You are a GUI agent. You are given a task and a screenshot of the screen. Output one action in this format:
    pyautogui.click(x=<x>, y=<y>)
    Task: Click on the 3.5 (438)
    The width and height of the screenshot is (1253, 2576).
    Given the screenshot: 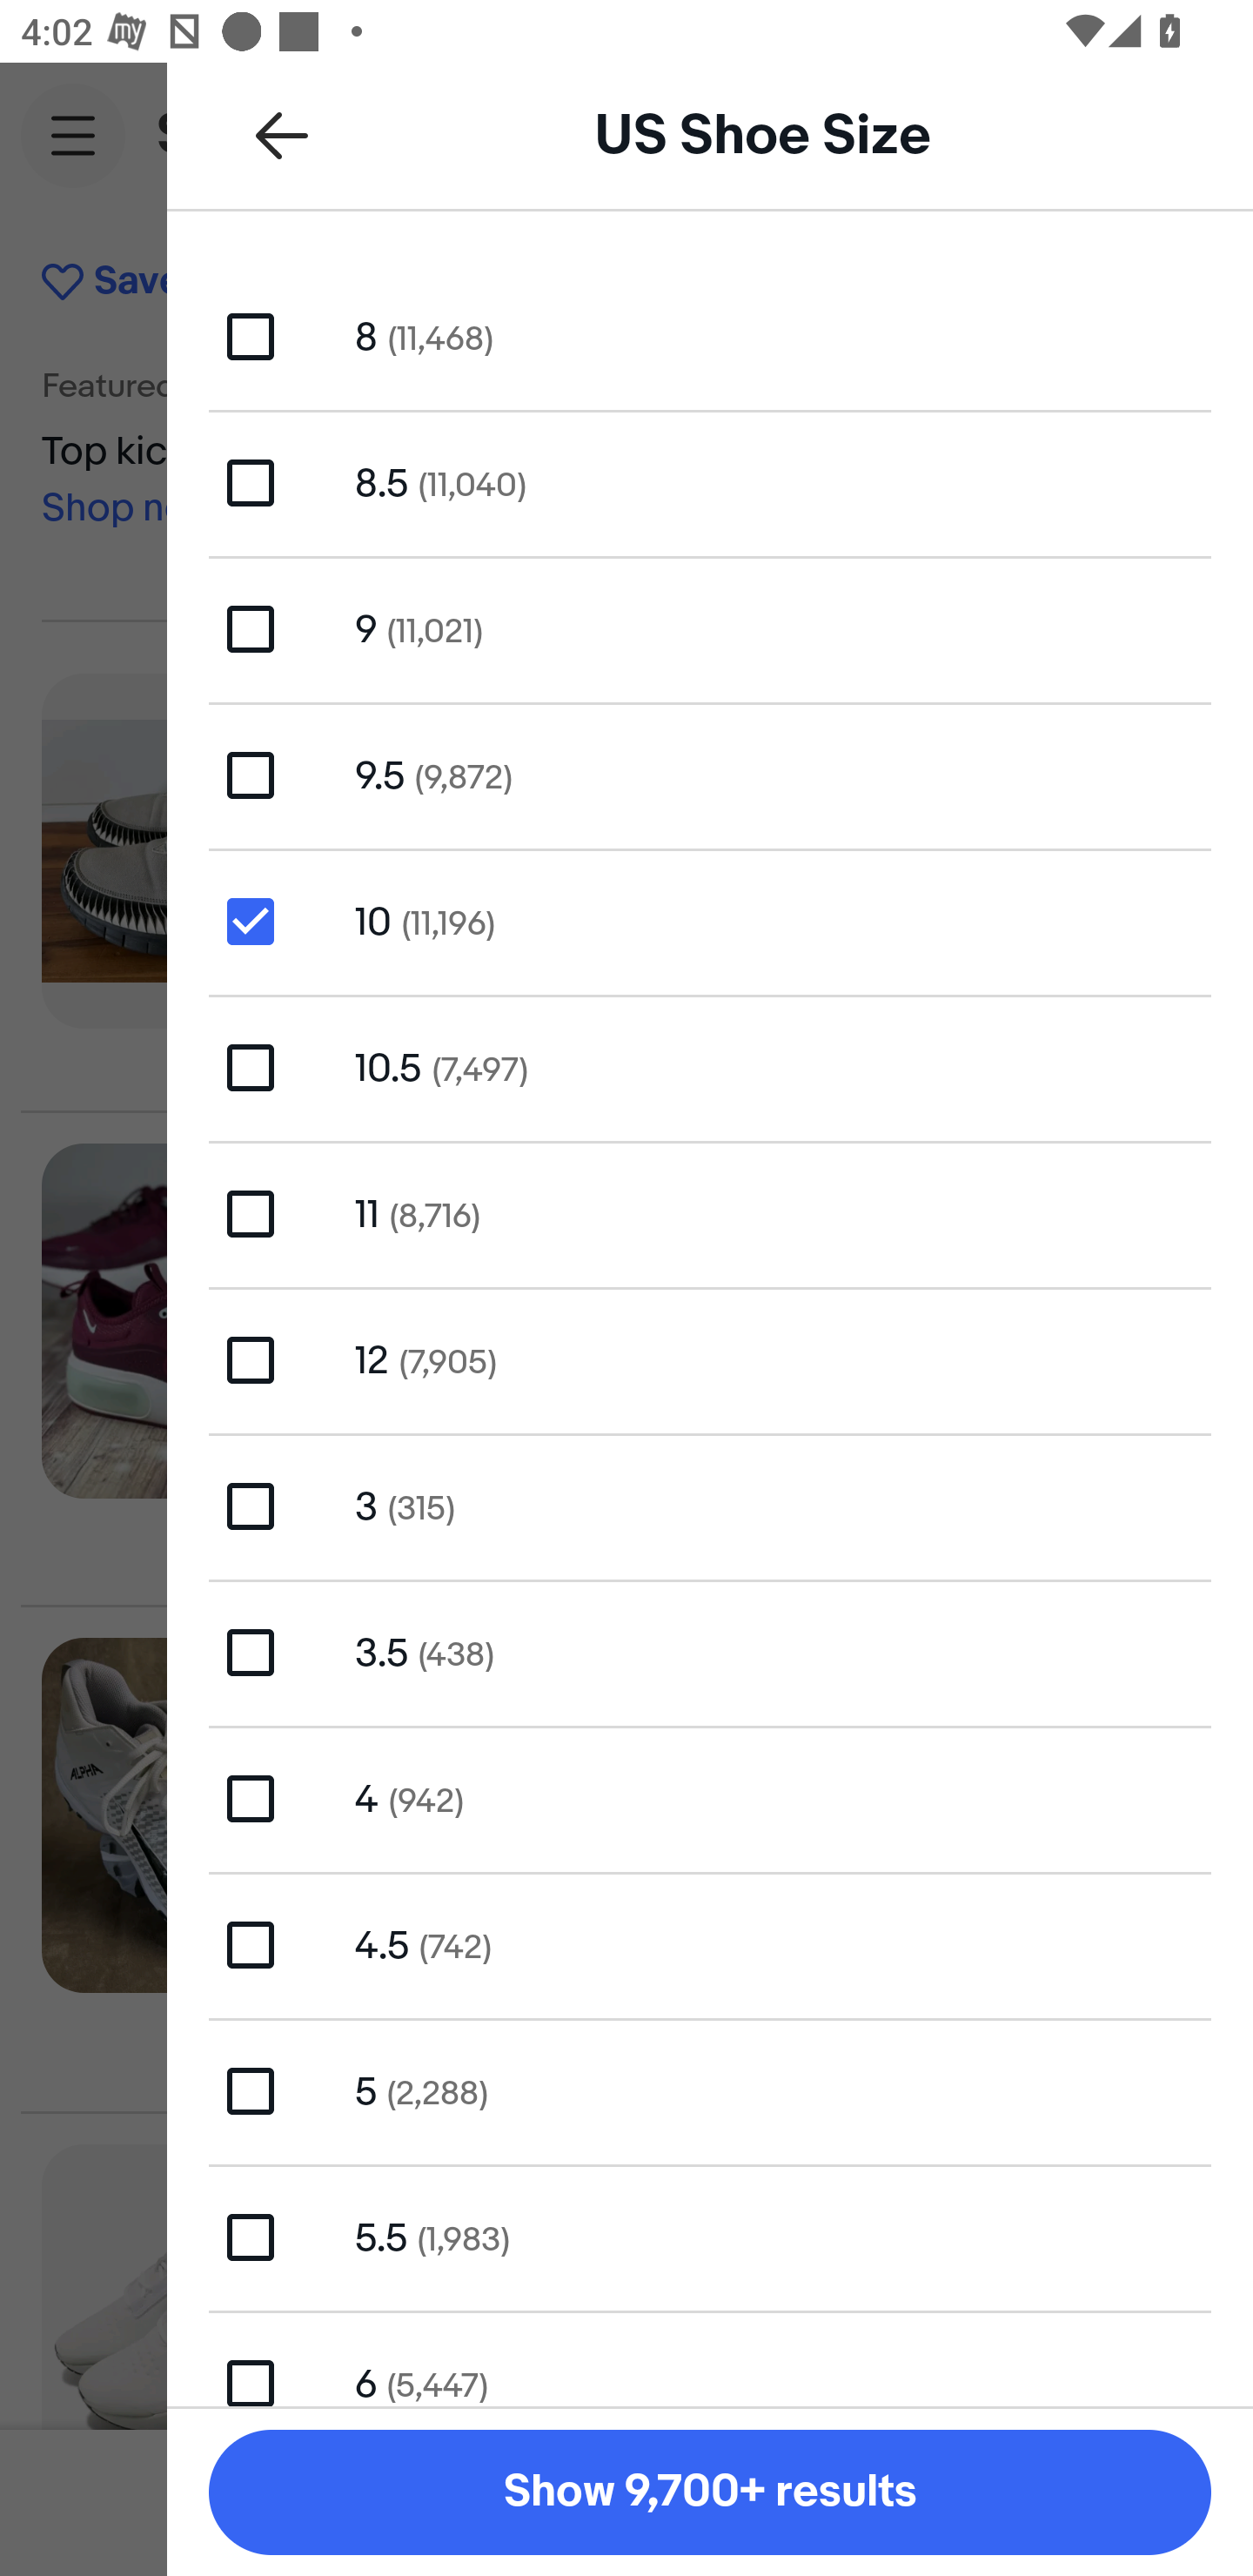 What is the action you would take?
    pyautogui.click(x=710, y=1652)
    